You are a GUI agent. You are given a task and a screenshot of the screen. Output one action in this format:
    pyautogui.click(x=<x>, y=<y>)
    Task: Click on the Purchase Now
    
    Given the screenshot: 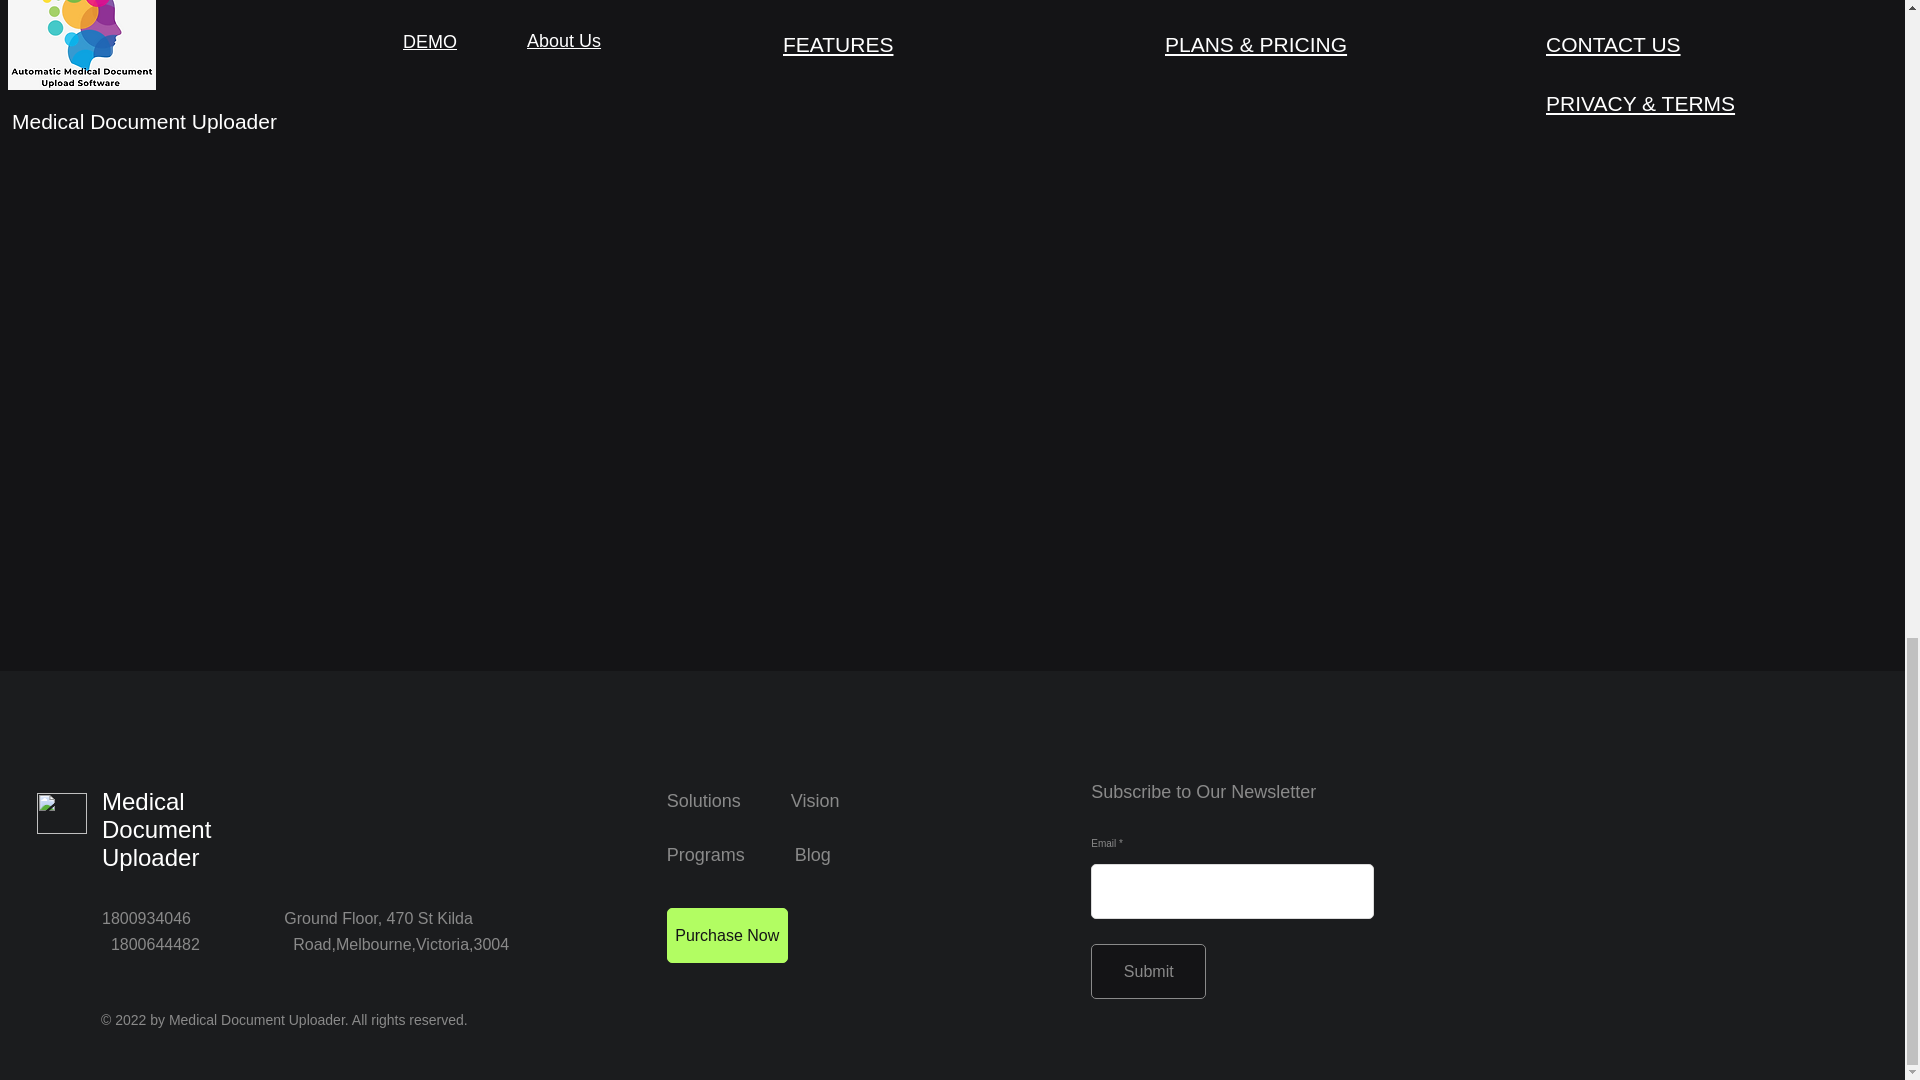 What is the action you would take?
    pyautogui.click(x=726, y=936)
    